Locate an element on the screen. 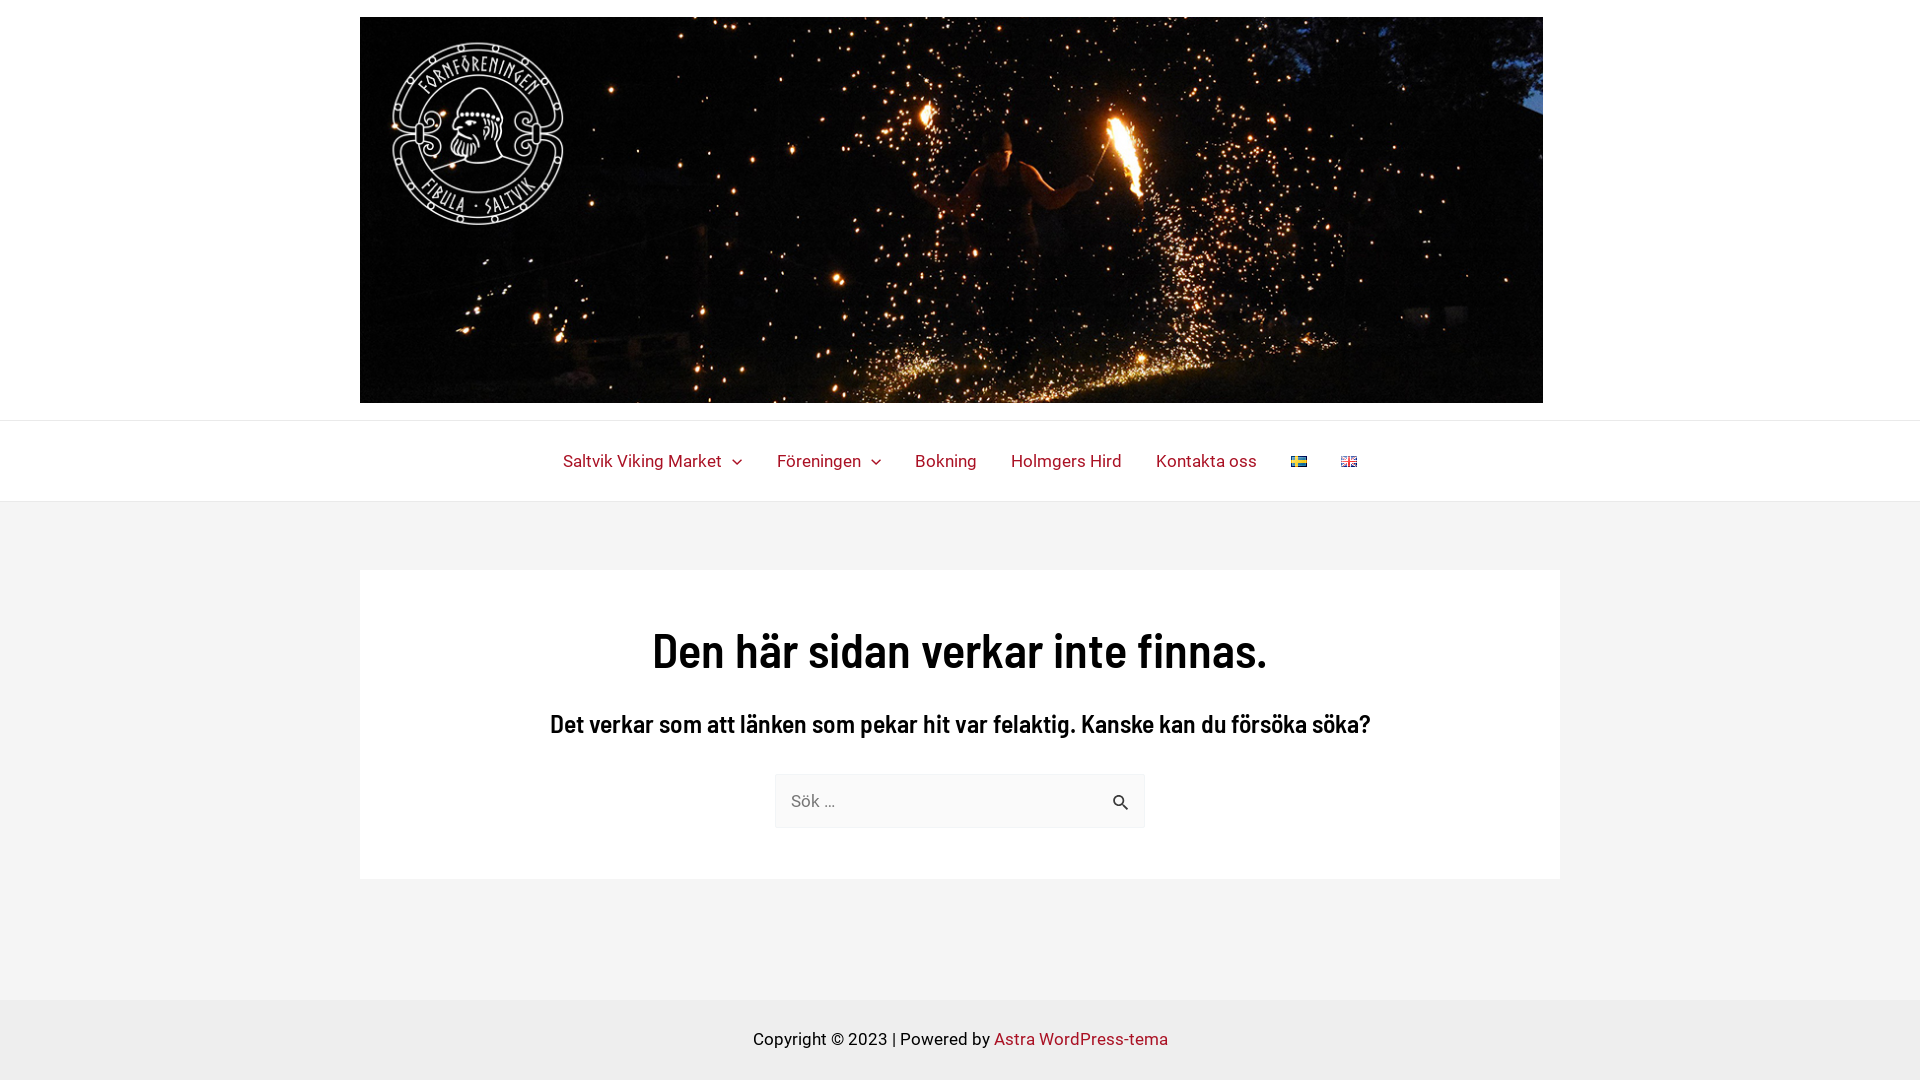  Holmgers Hird is located at coordinates (1066, 461).